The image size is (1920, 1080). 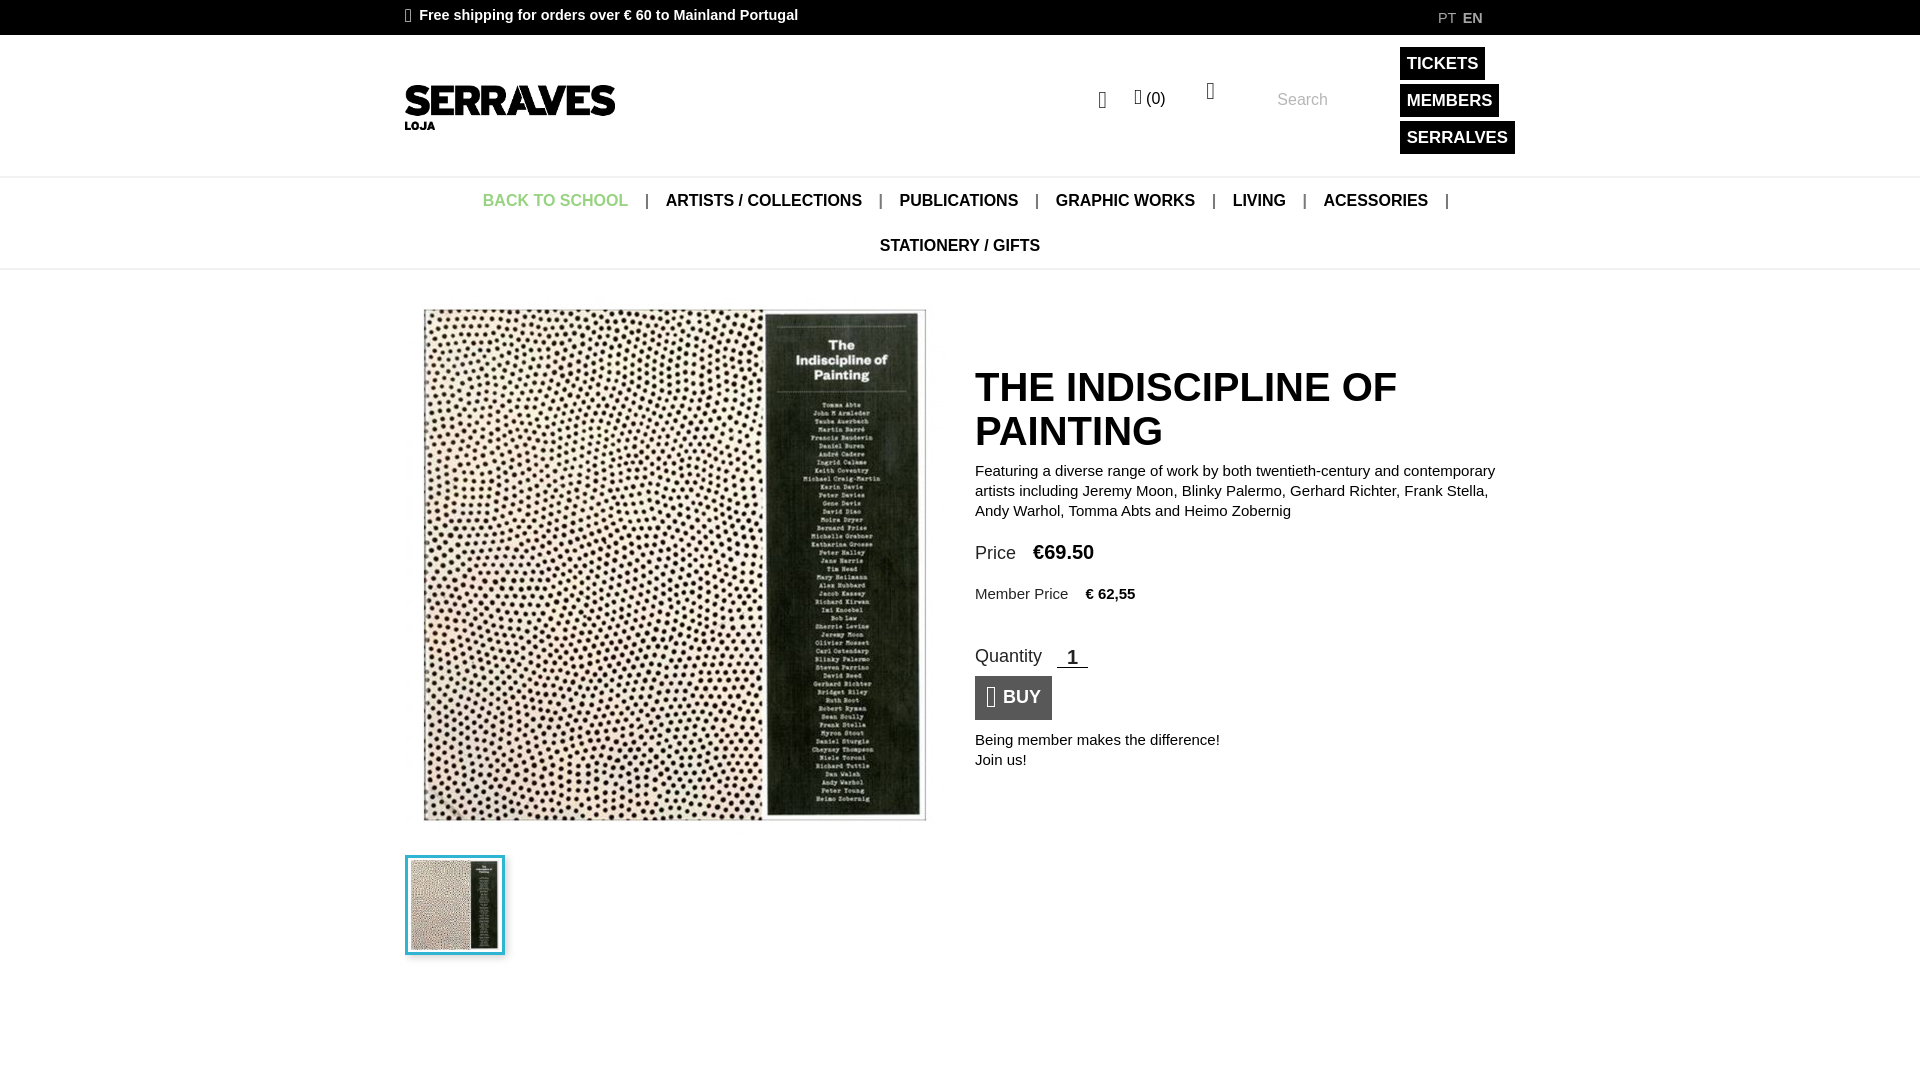 I want to click on TICKETS, so click(x=1442, y=63).